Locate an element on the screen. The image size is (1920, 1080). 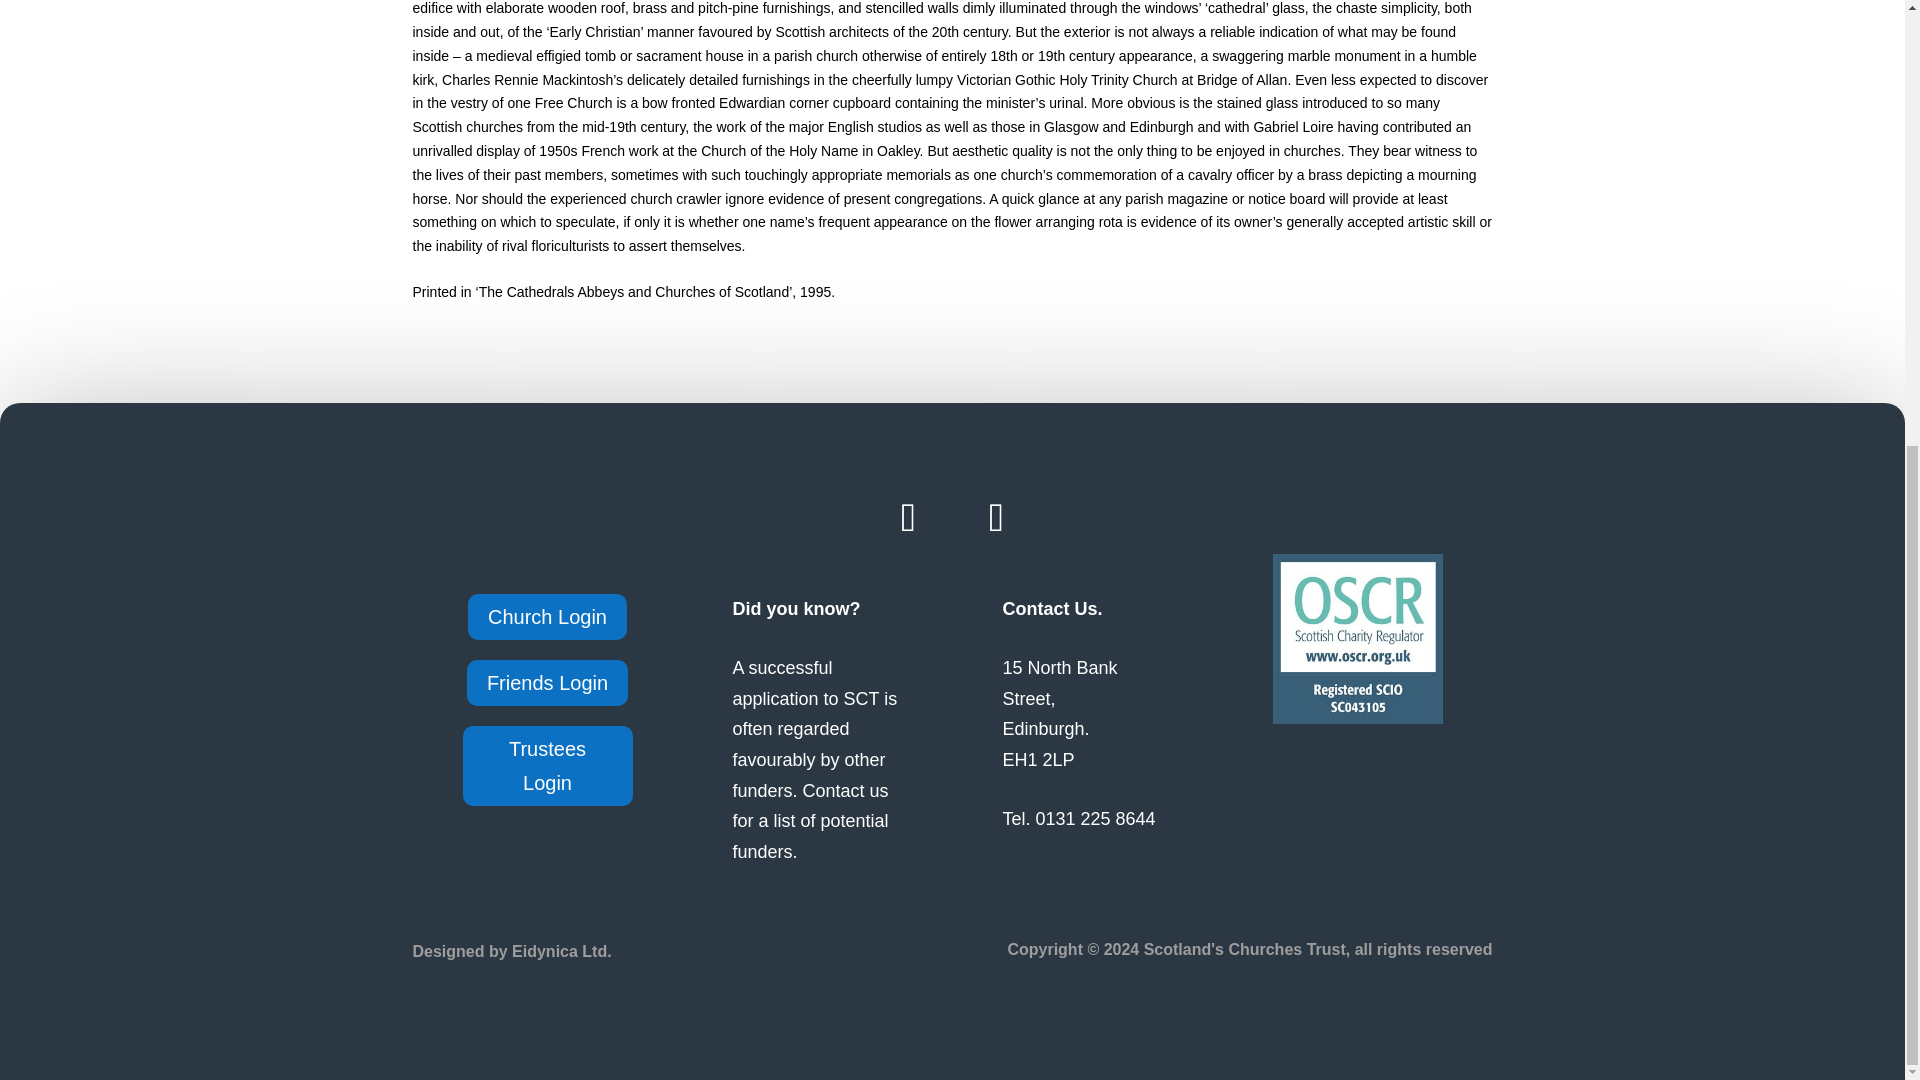
small-blue is located at coordinates (1356, 638).